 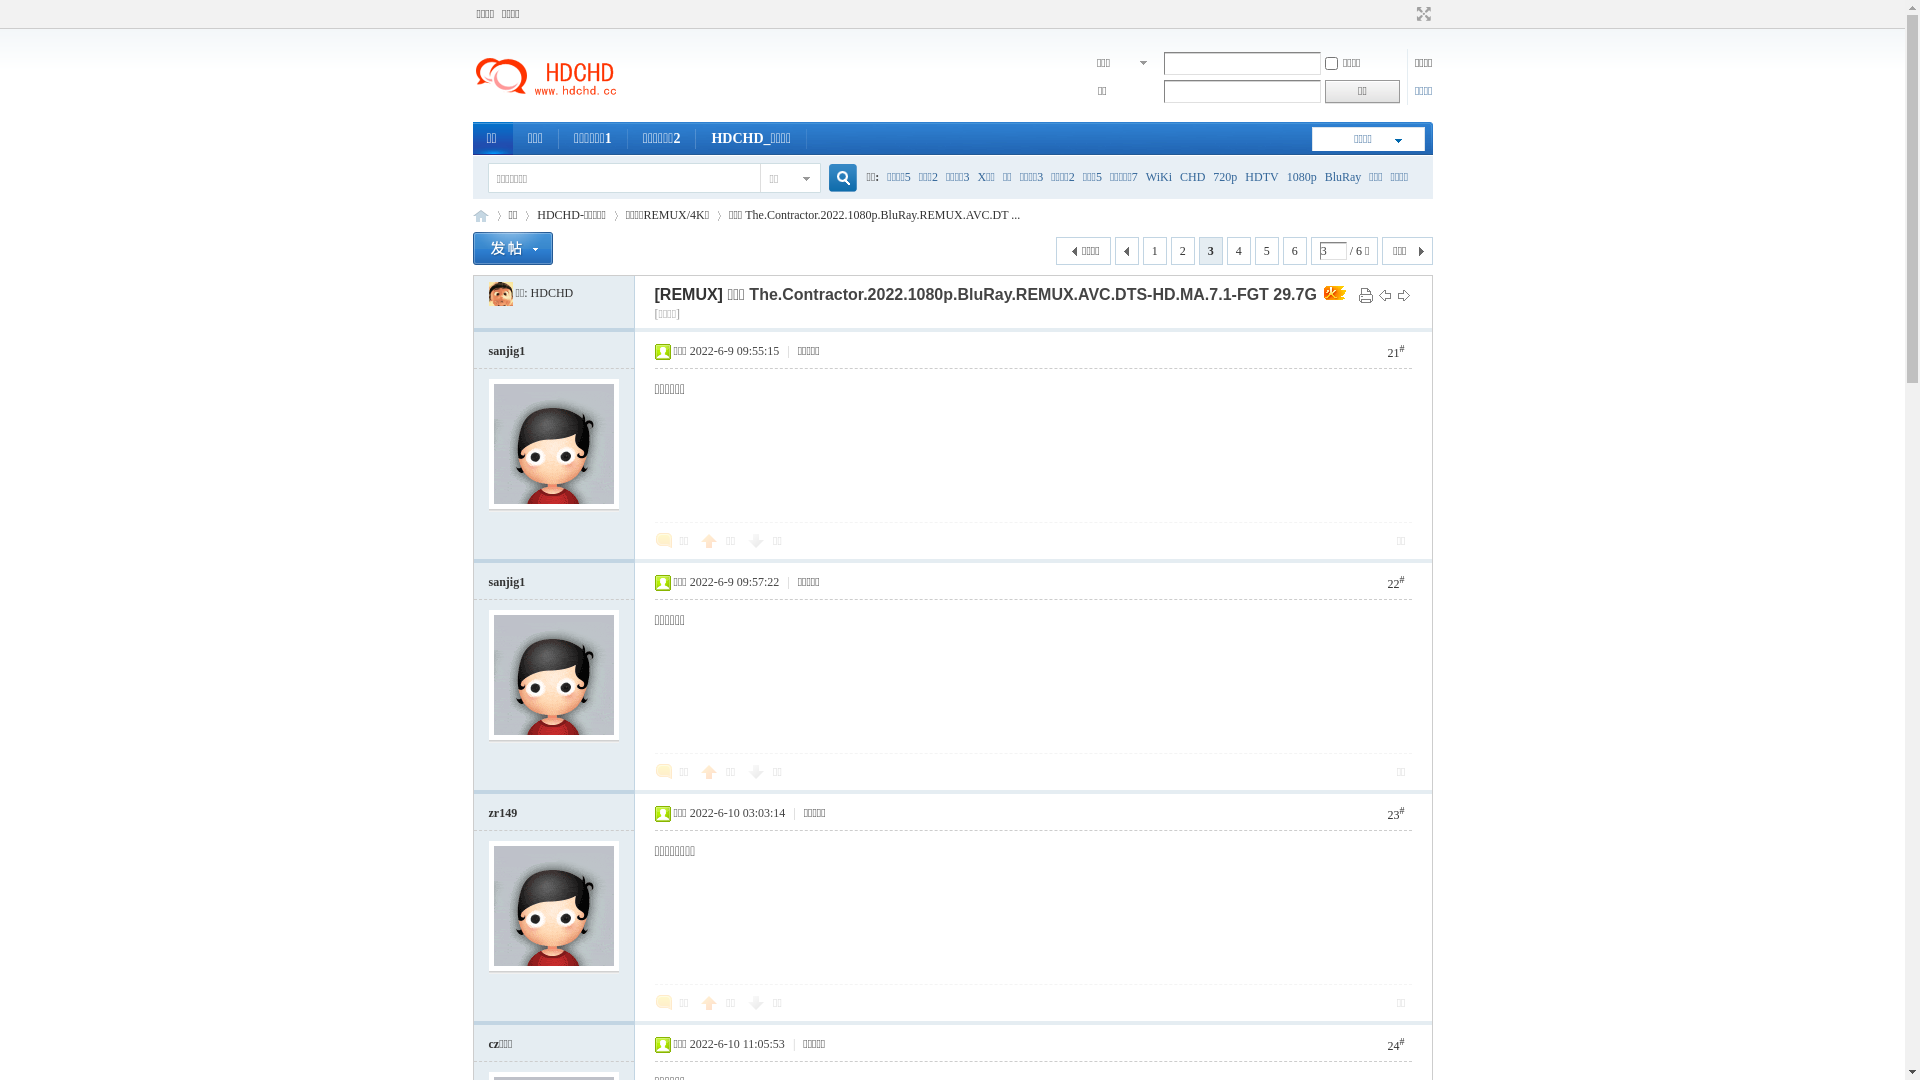 I want to click on sanjig1, so click(x=506, y=351).